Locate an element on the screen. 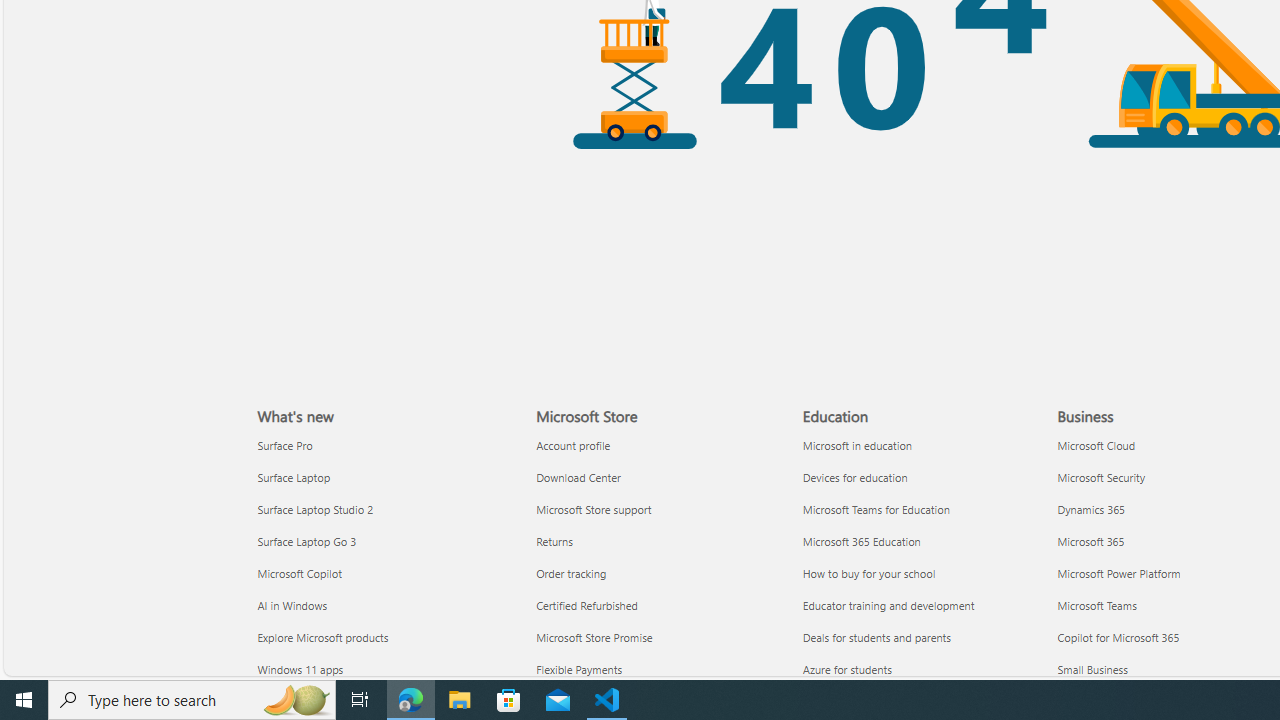 The image size is (1280, 720). Surface Laptop Go 3 is located at coordinates (385, 541).